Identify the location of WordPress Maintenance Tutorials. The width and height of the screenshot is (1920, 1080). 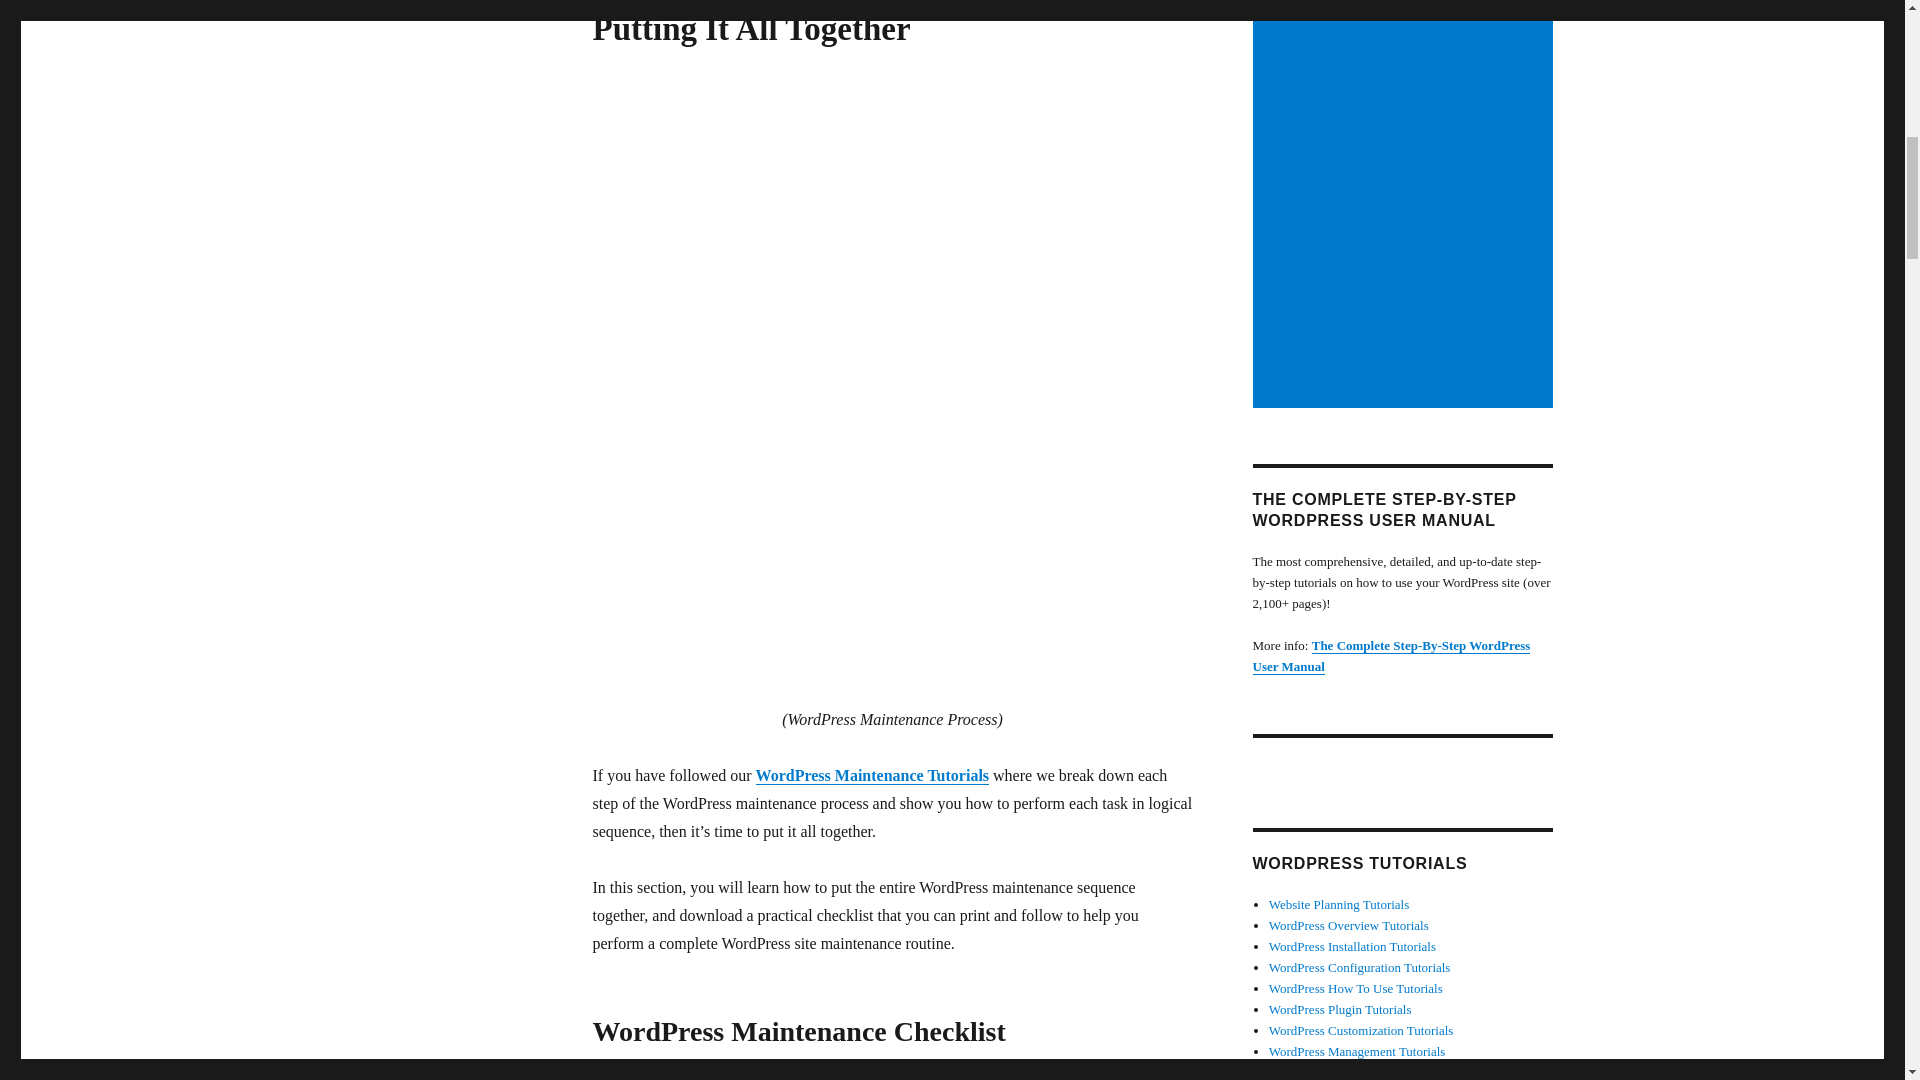
(873, 775).